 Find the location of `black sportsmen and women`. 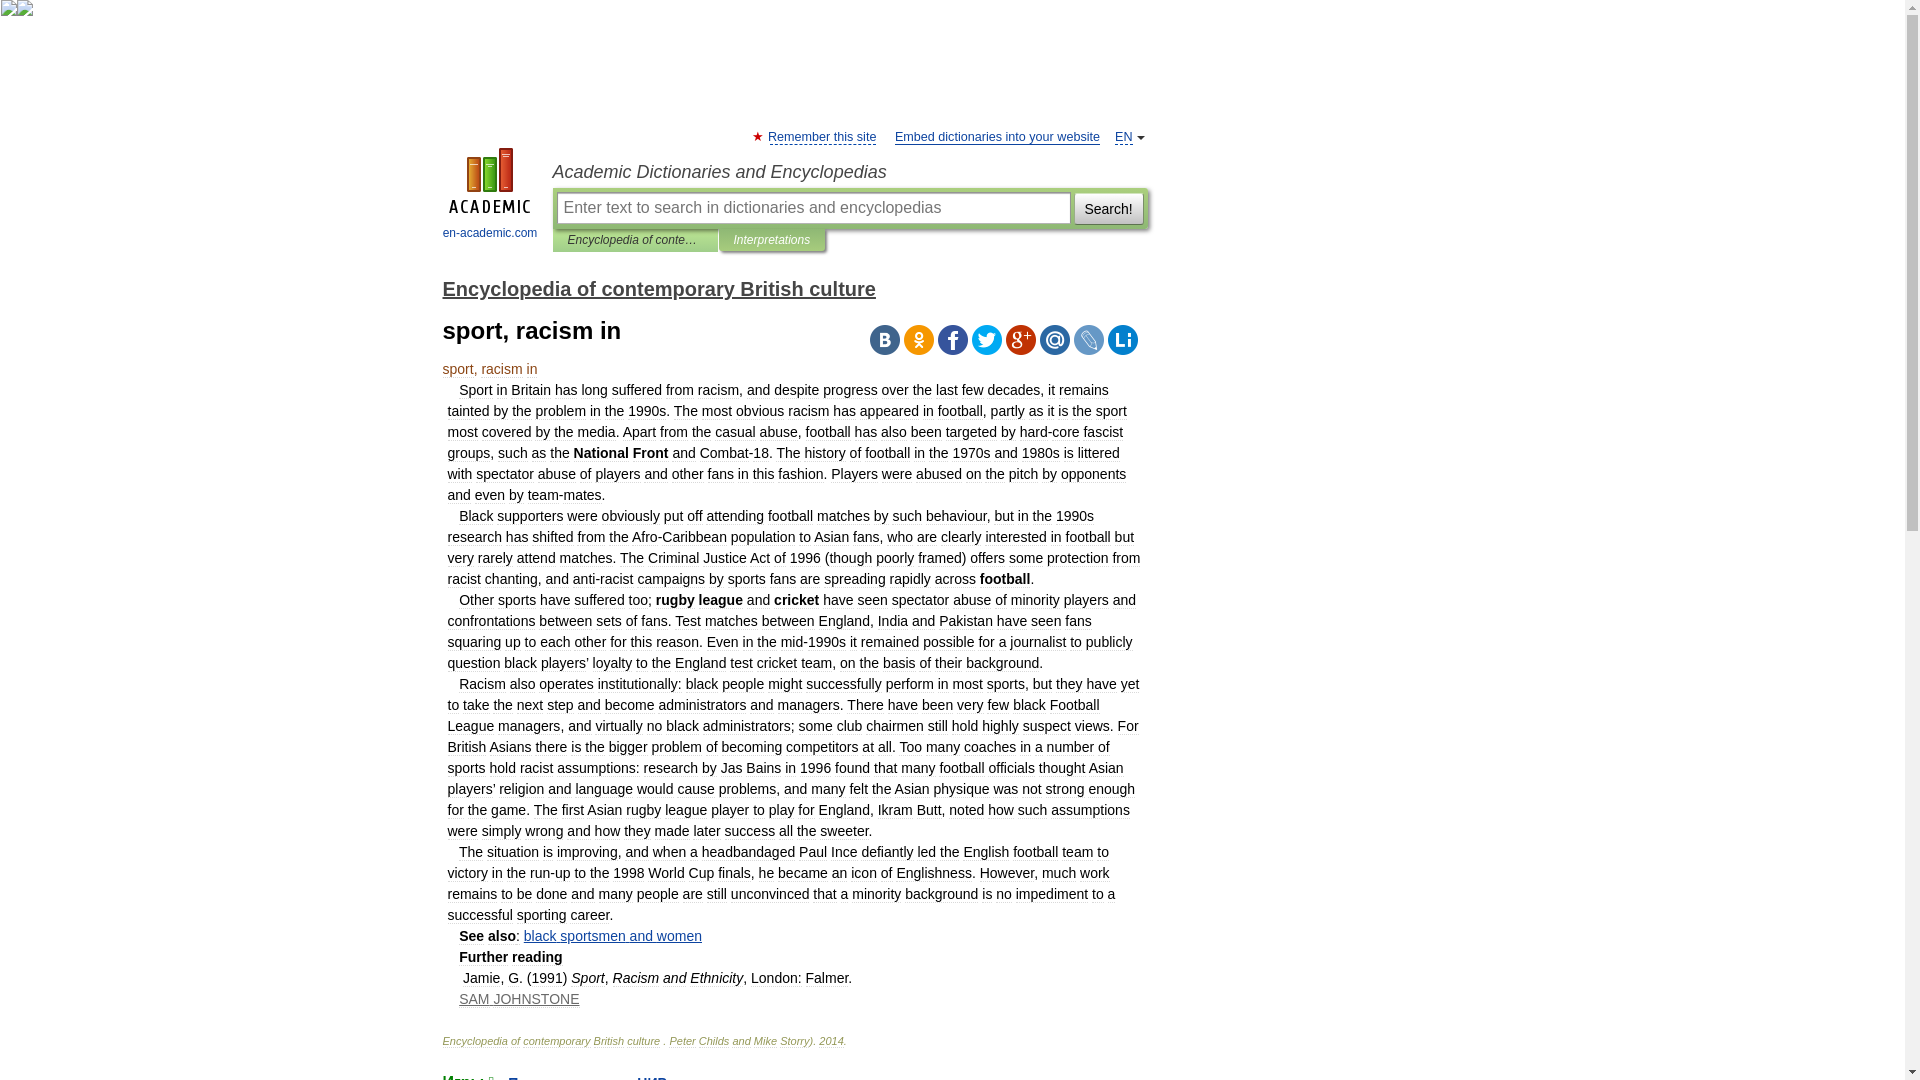

black sportsmen and women is located at coordinates (613, 935).